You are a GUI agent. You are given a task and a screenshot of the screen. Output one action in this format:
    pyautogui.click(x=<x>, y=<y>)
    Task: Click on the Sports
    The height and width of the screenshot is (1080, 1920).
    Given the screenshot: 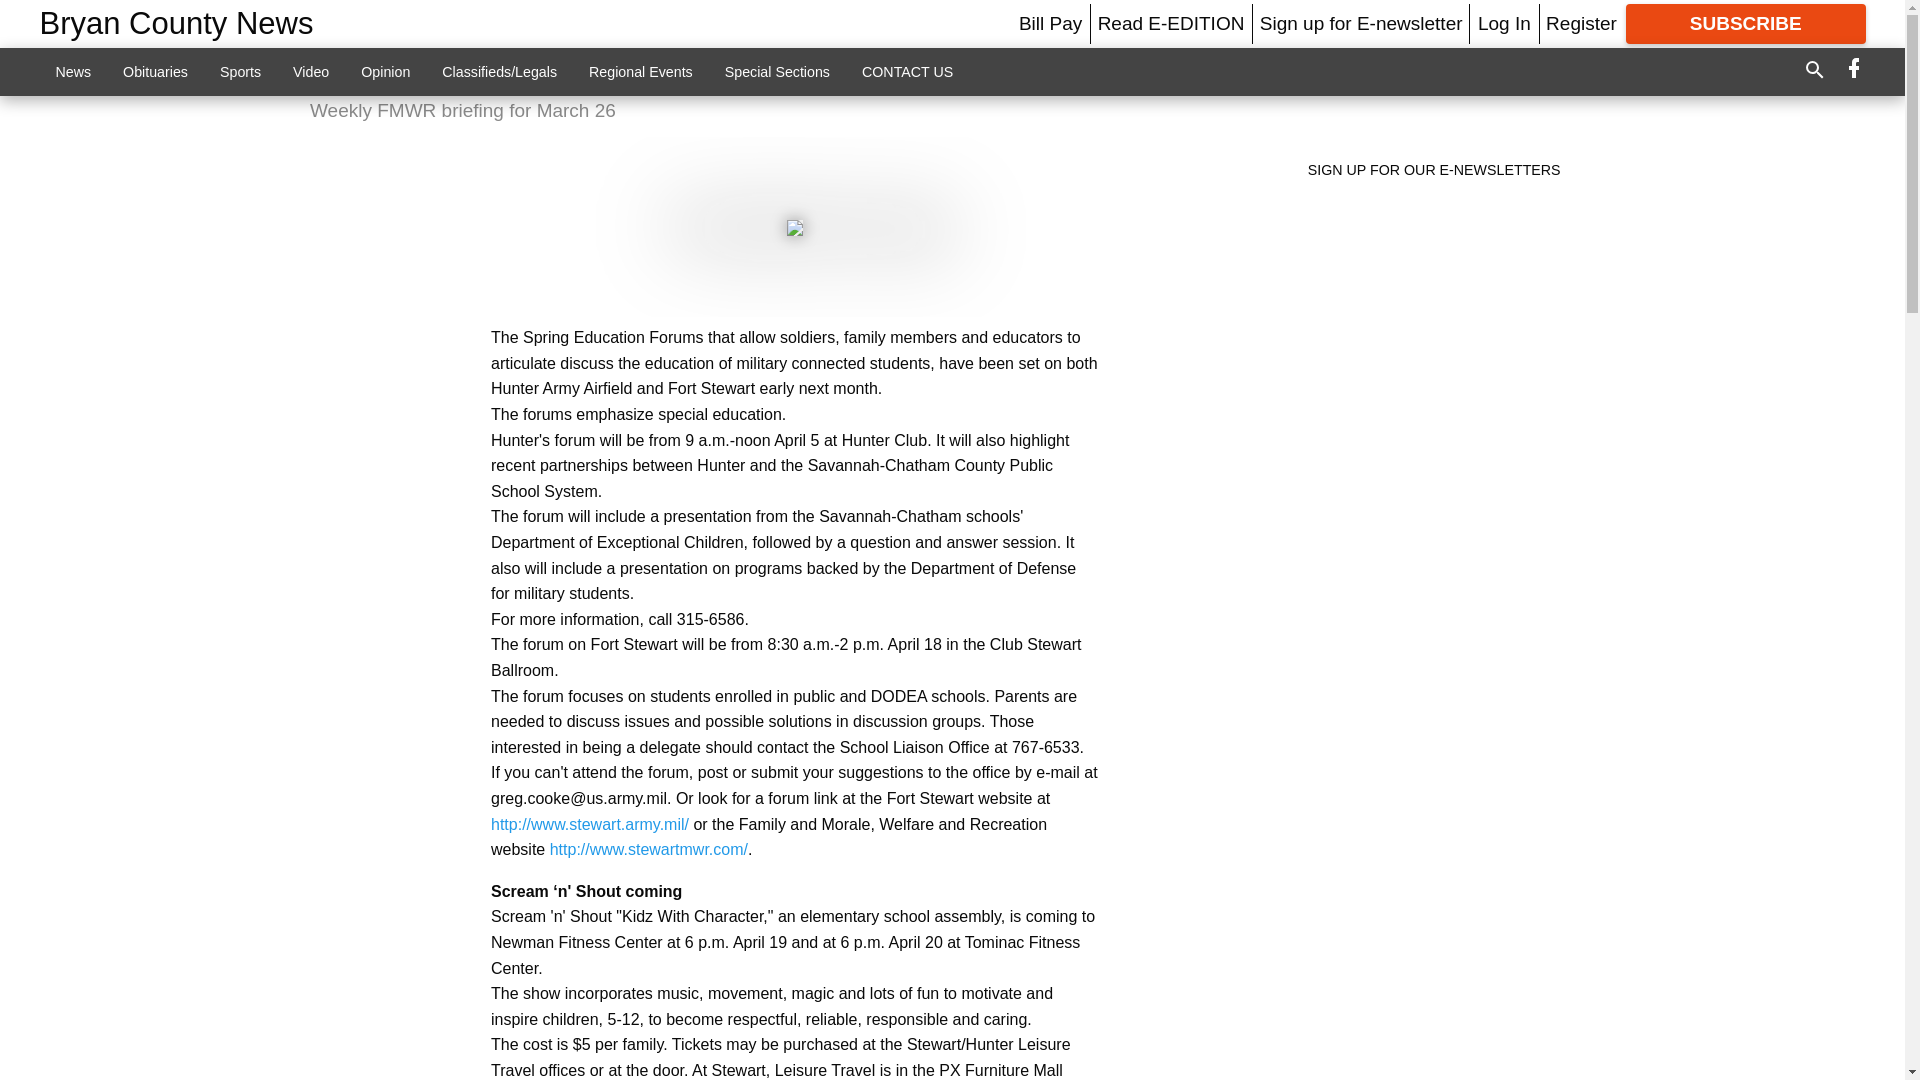 What is the action you would take?
    pyautogui.click(x=240, y=71)
    